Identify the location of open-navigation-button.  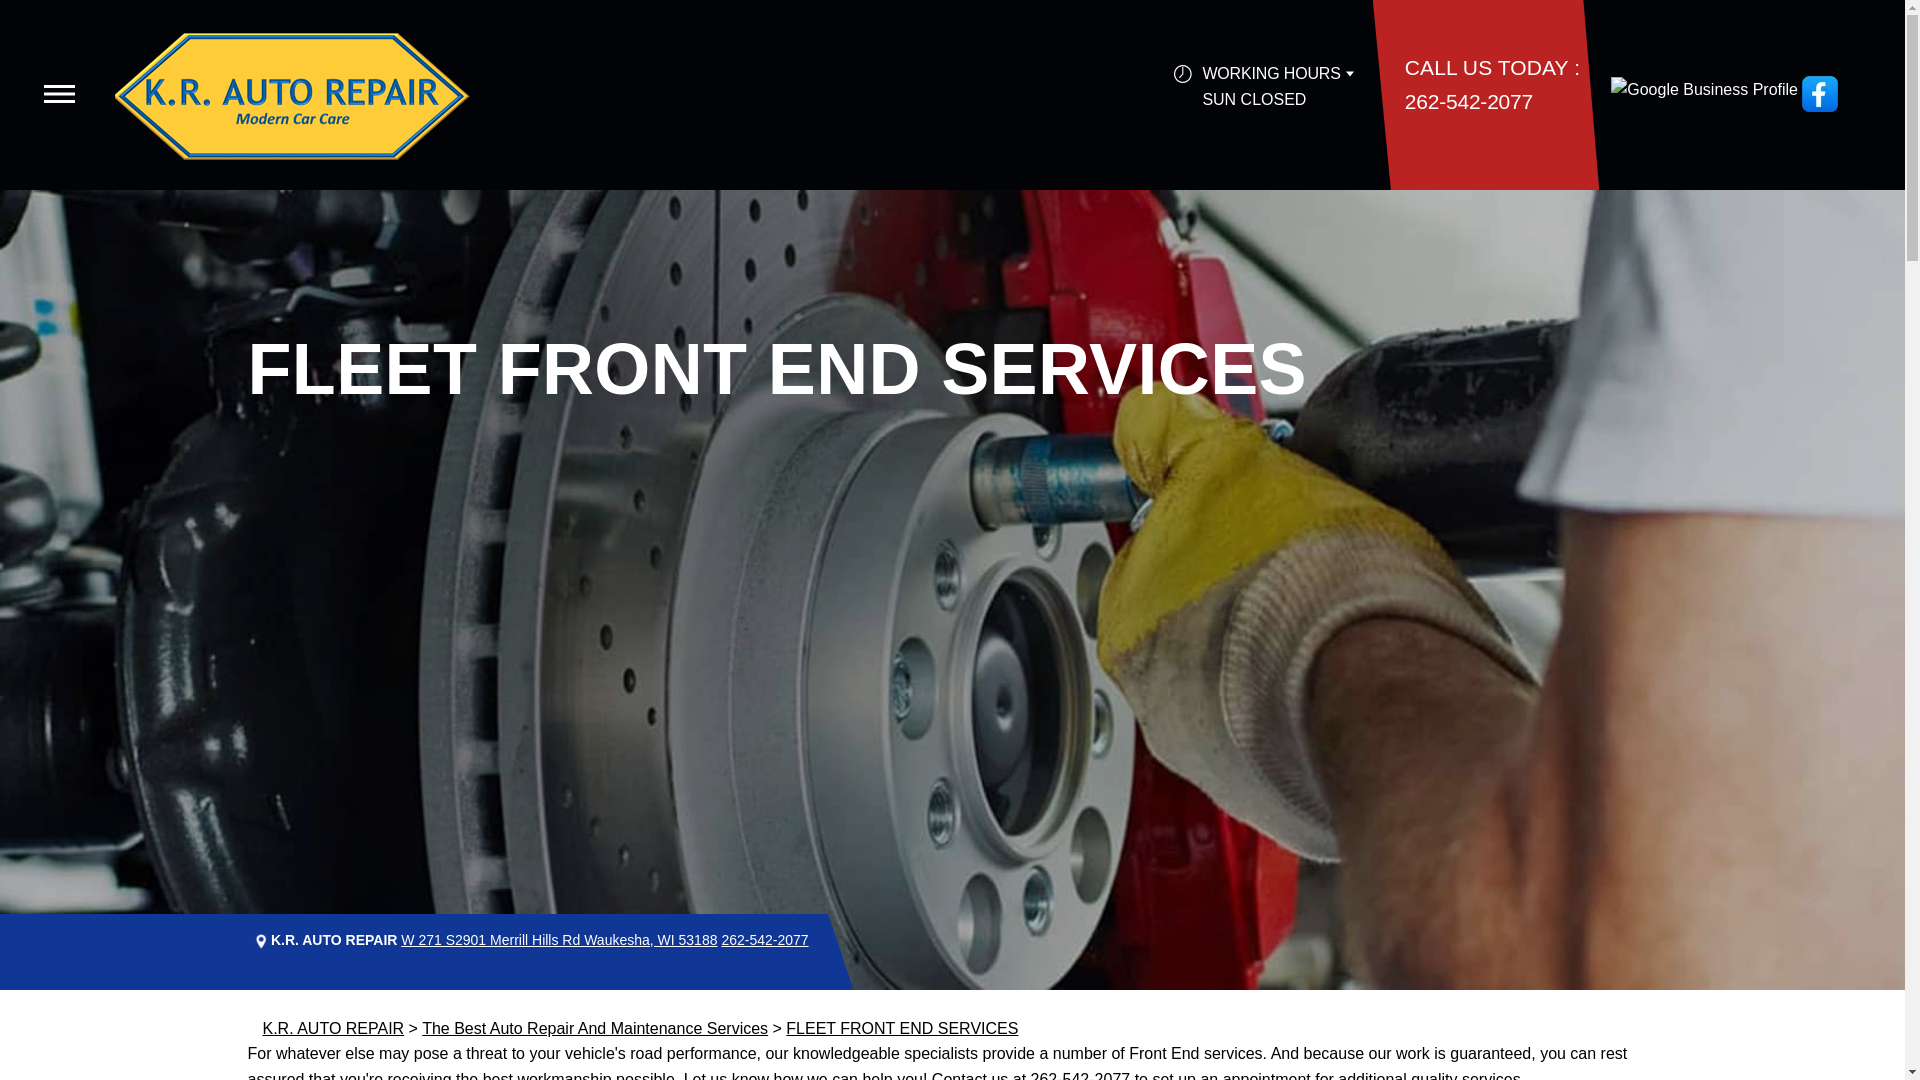
(59, 94).